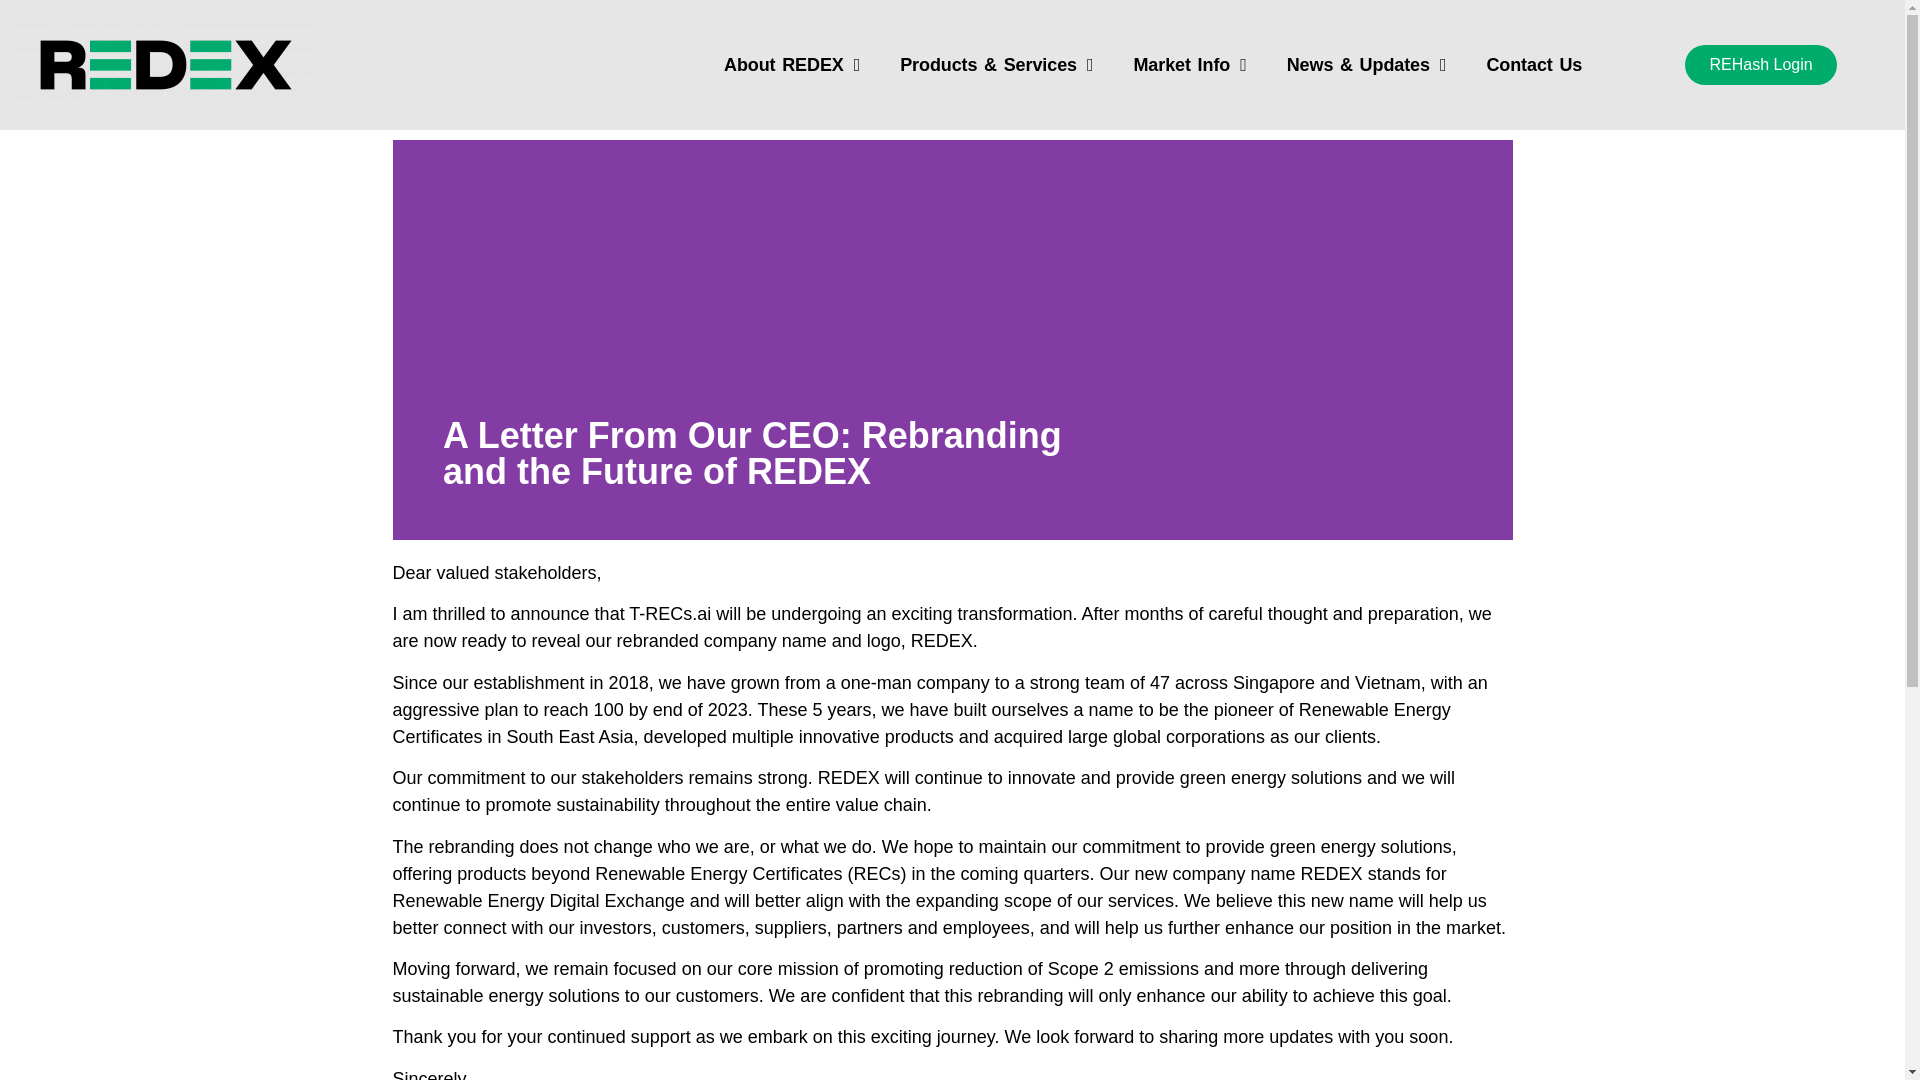 The width and height of the screenshot is (1920, 1080). What do you see at coordinates (1189, 65) in the screenshot?
I see `Market Info` at bounding box center [1189, 65].